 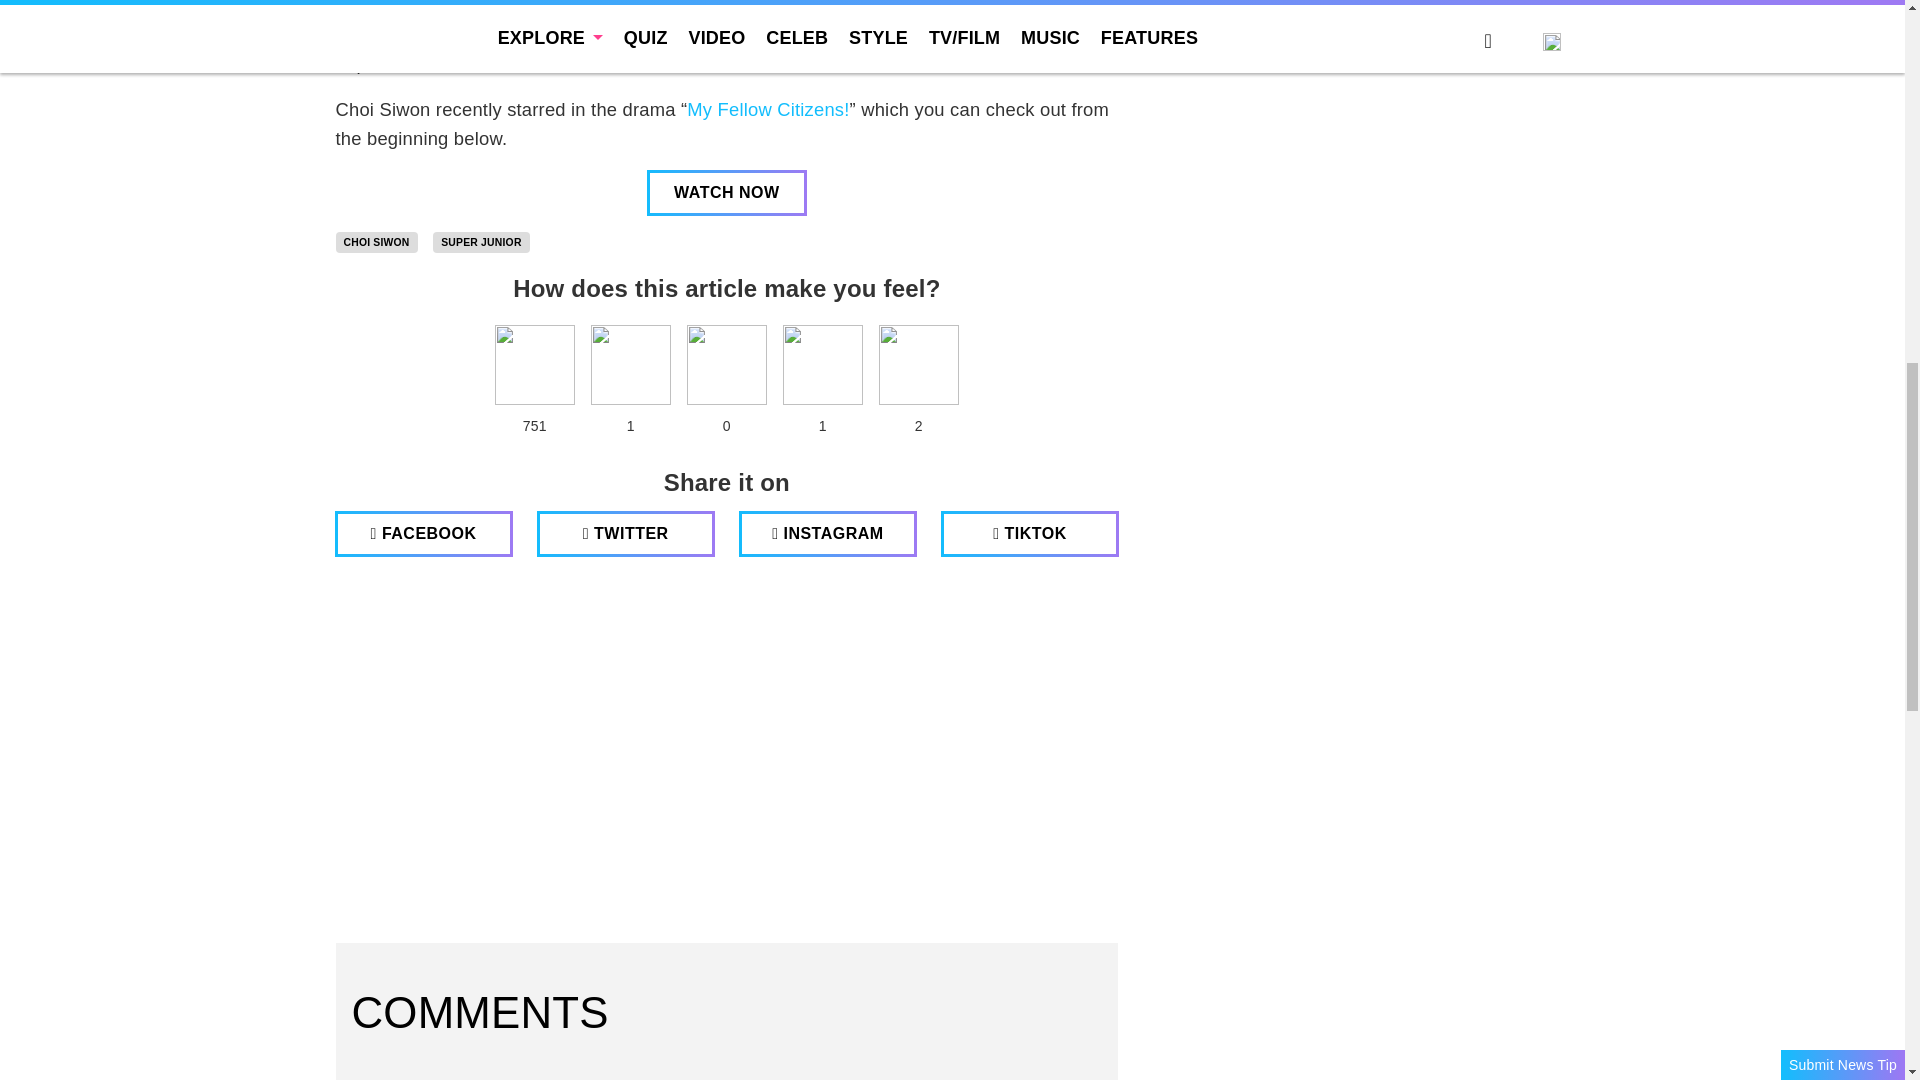 I want to click on Crying, so click(x=822, y=365).